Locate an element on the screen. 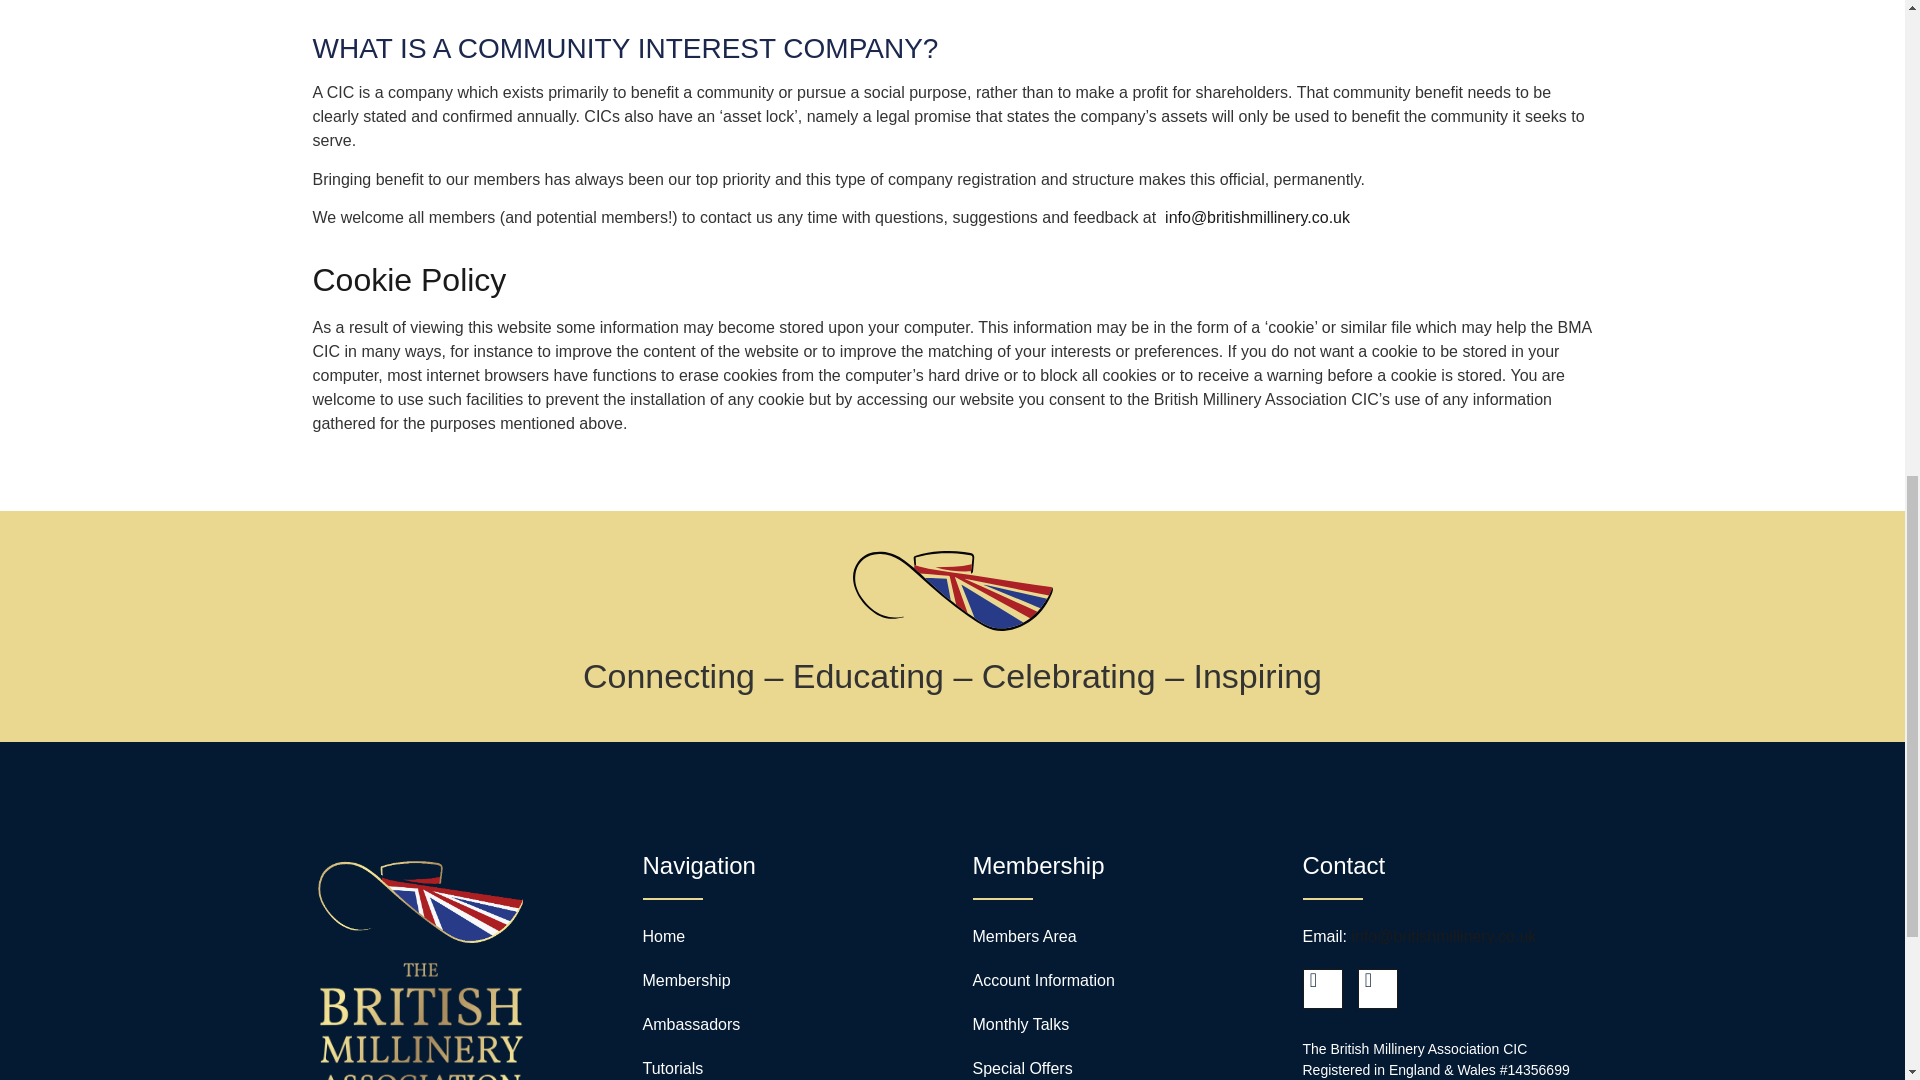  Account Information is located at coordinates (1042, 980).